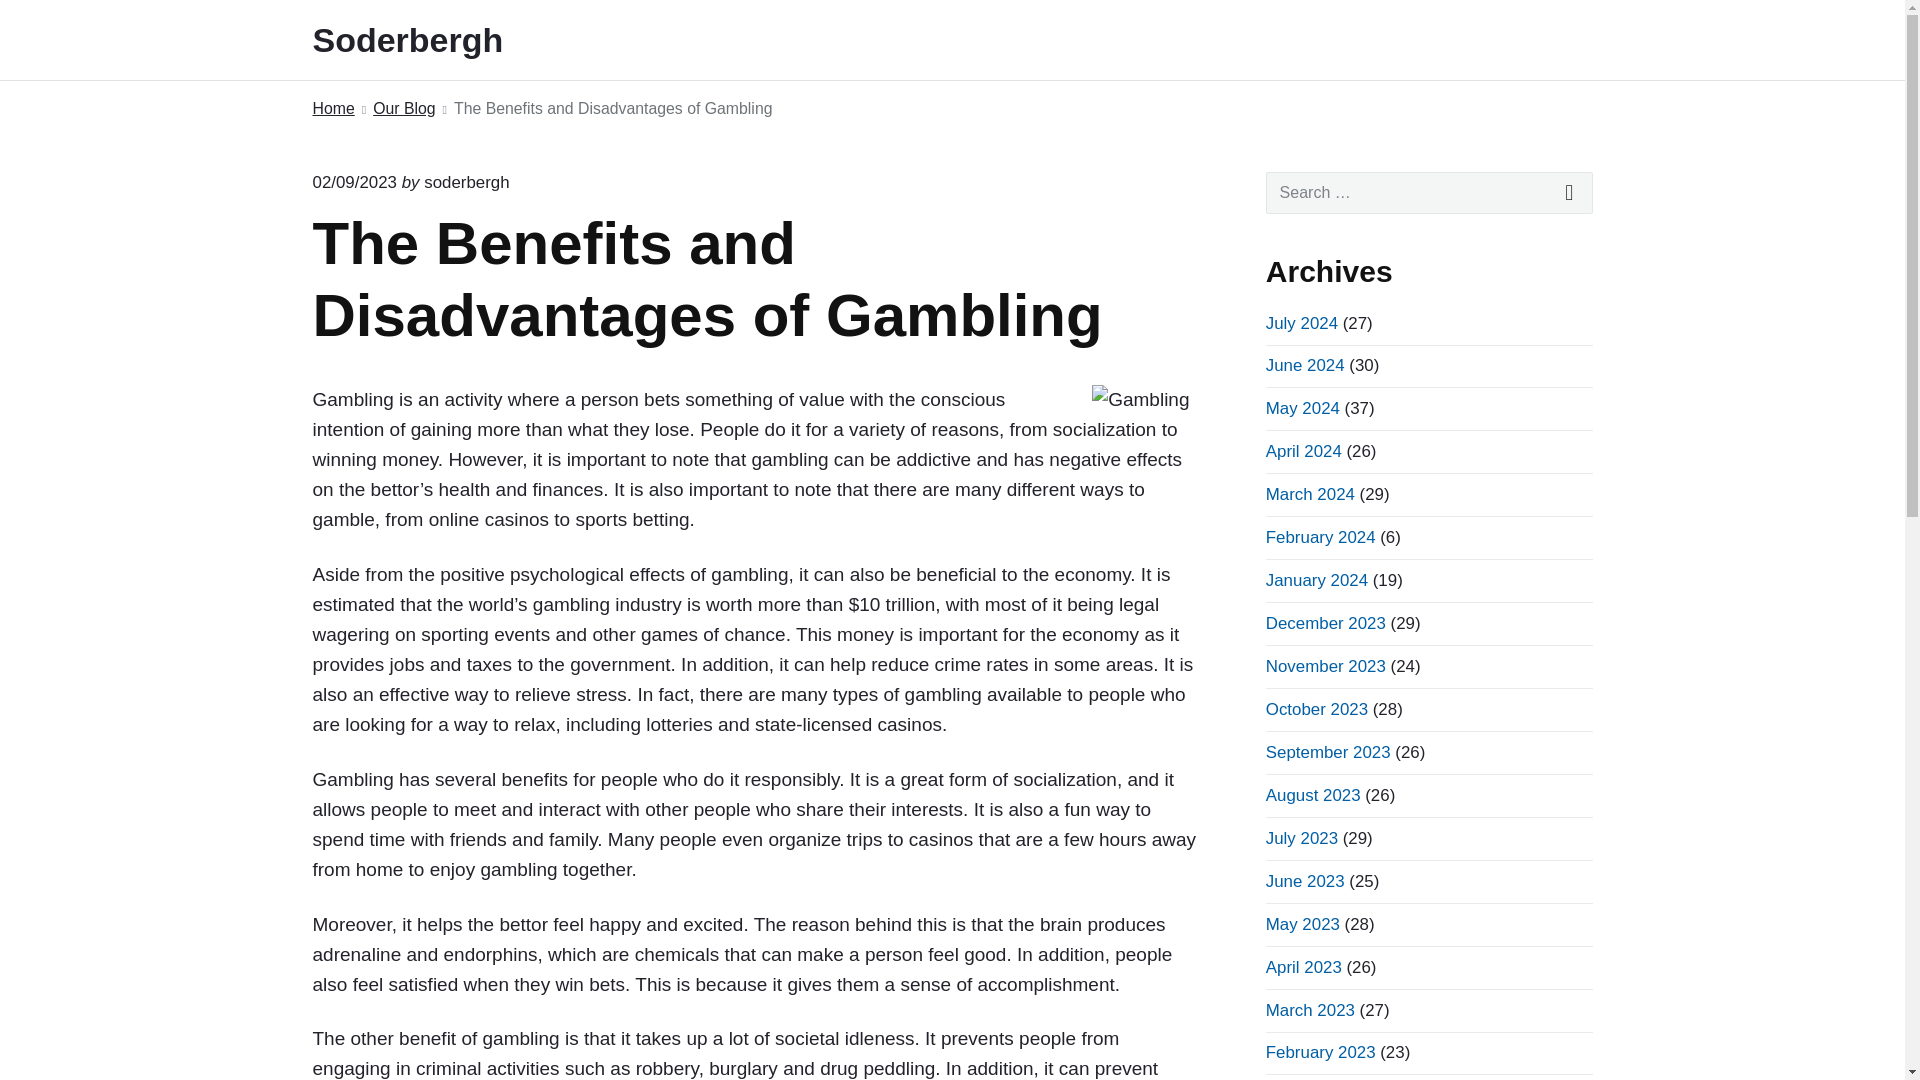  I want to click on September 2023, so click(1328, 752).